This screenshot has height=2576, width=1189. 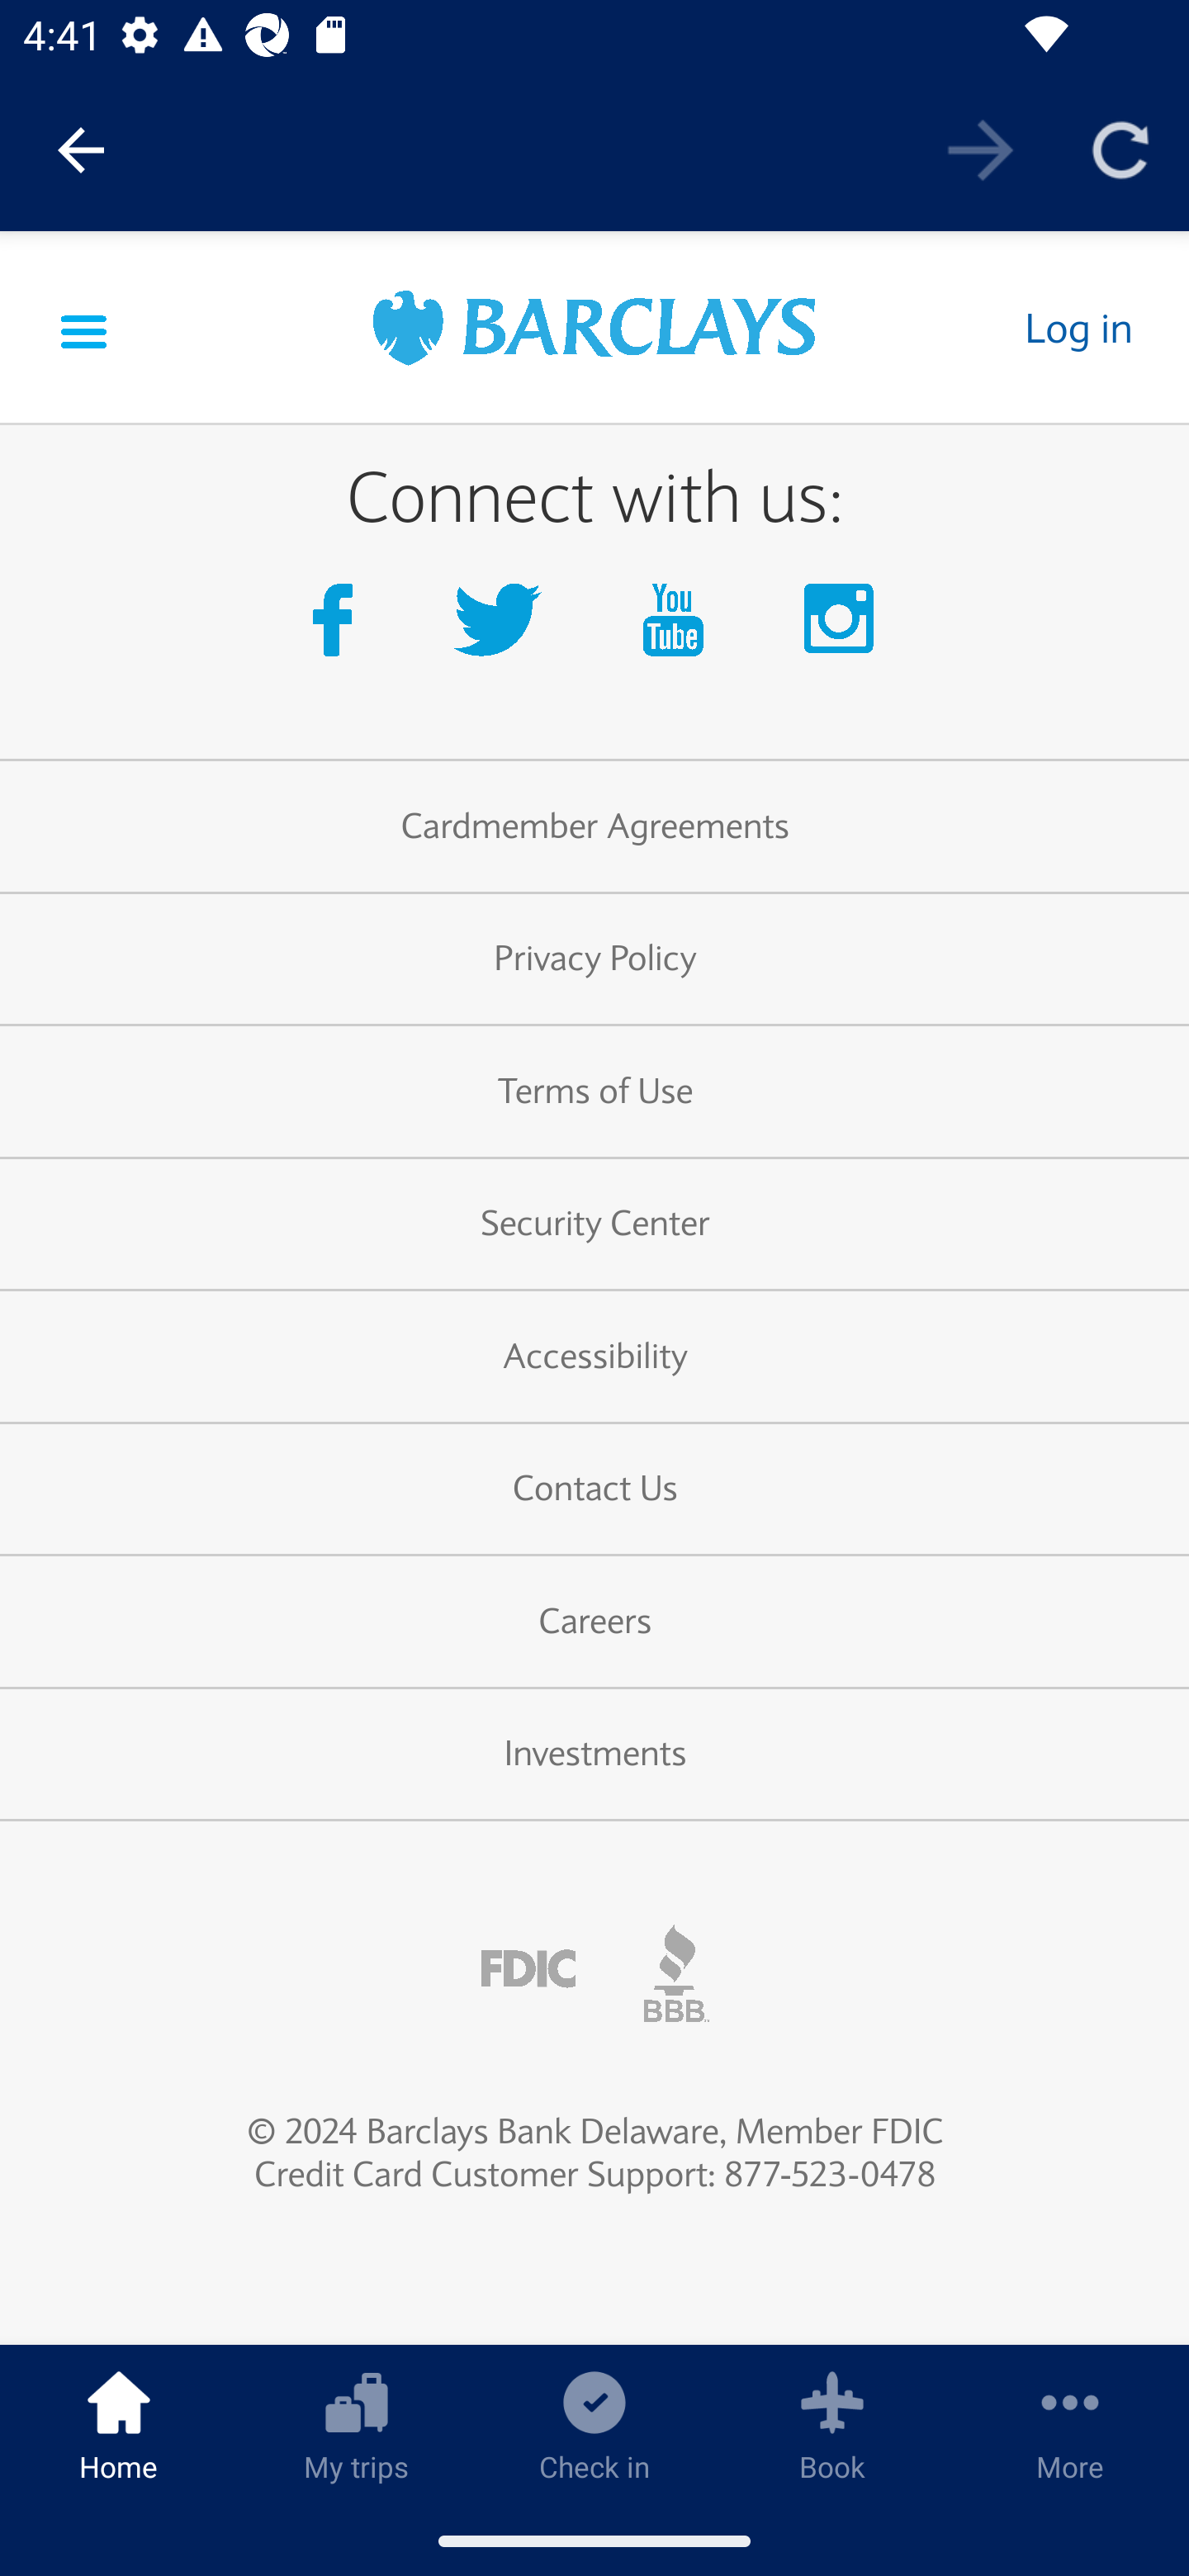 What do you see at coordinates (594, 959) in the screenshot?
I see `Privacy Policy` at bounding box center [594, 959].